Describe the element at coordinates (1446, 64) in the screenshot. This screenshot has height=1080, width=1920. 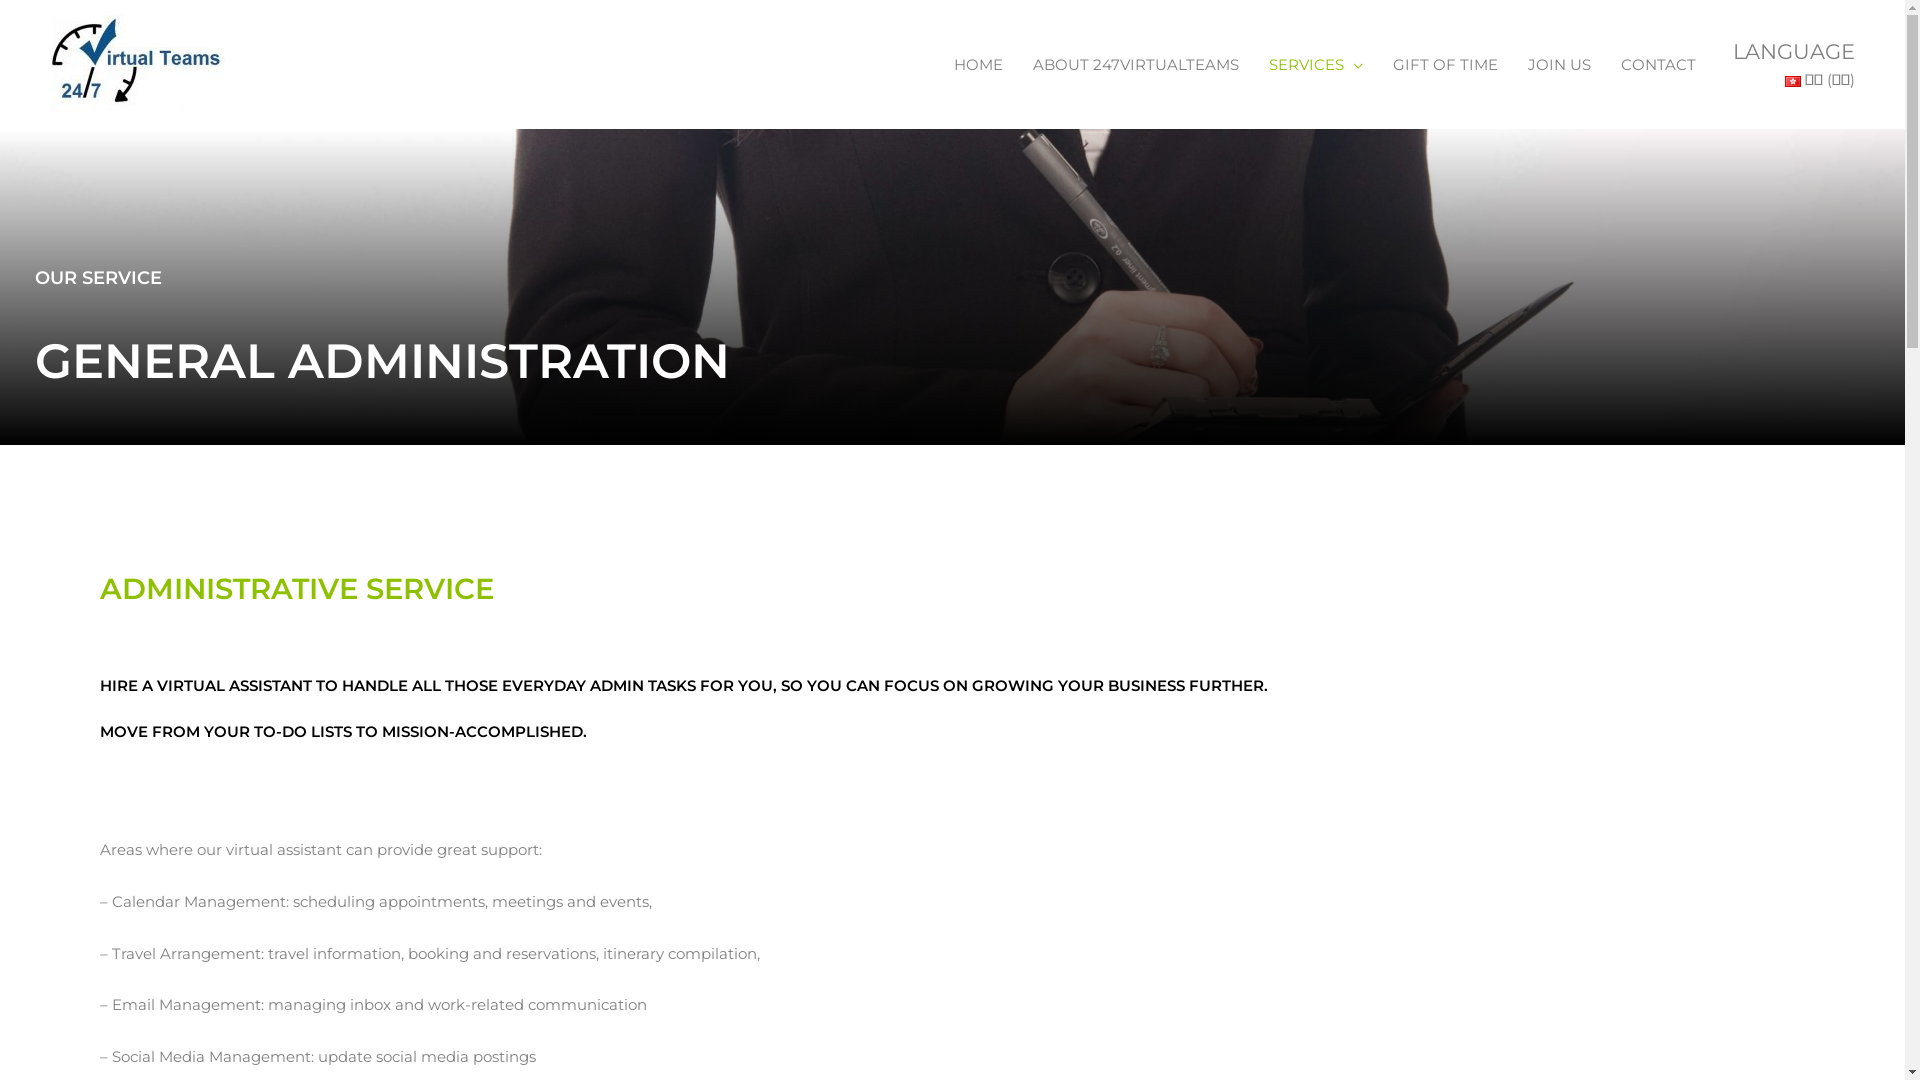
I see `GIFT OF TIME` at that location.